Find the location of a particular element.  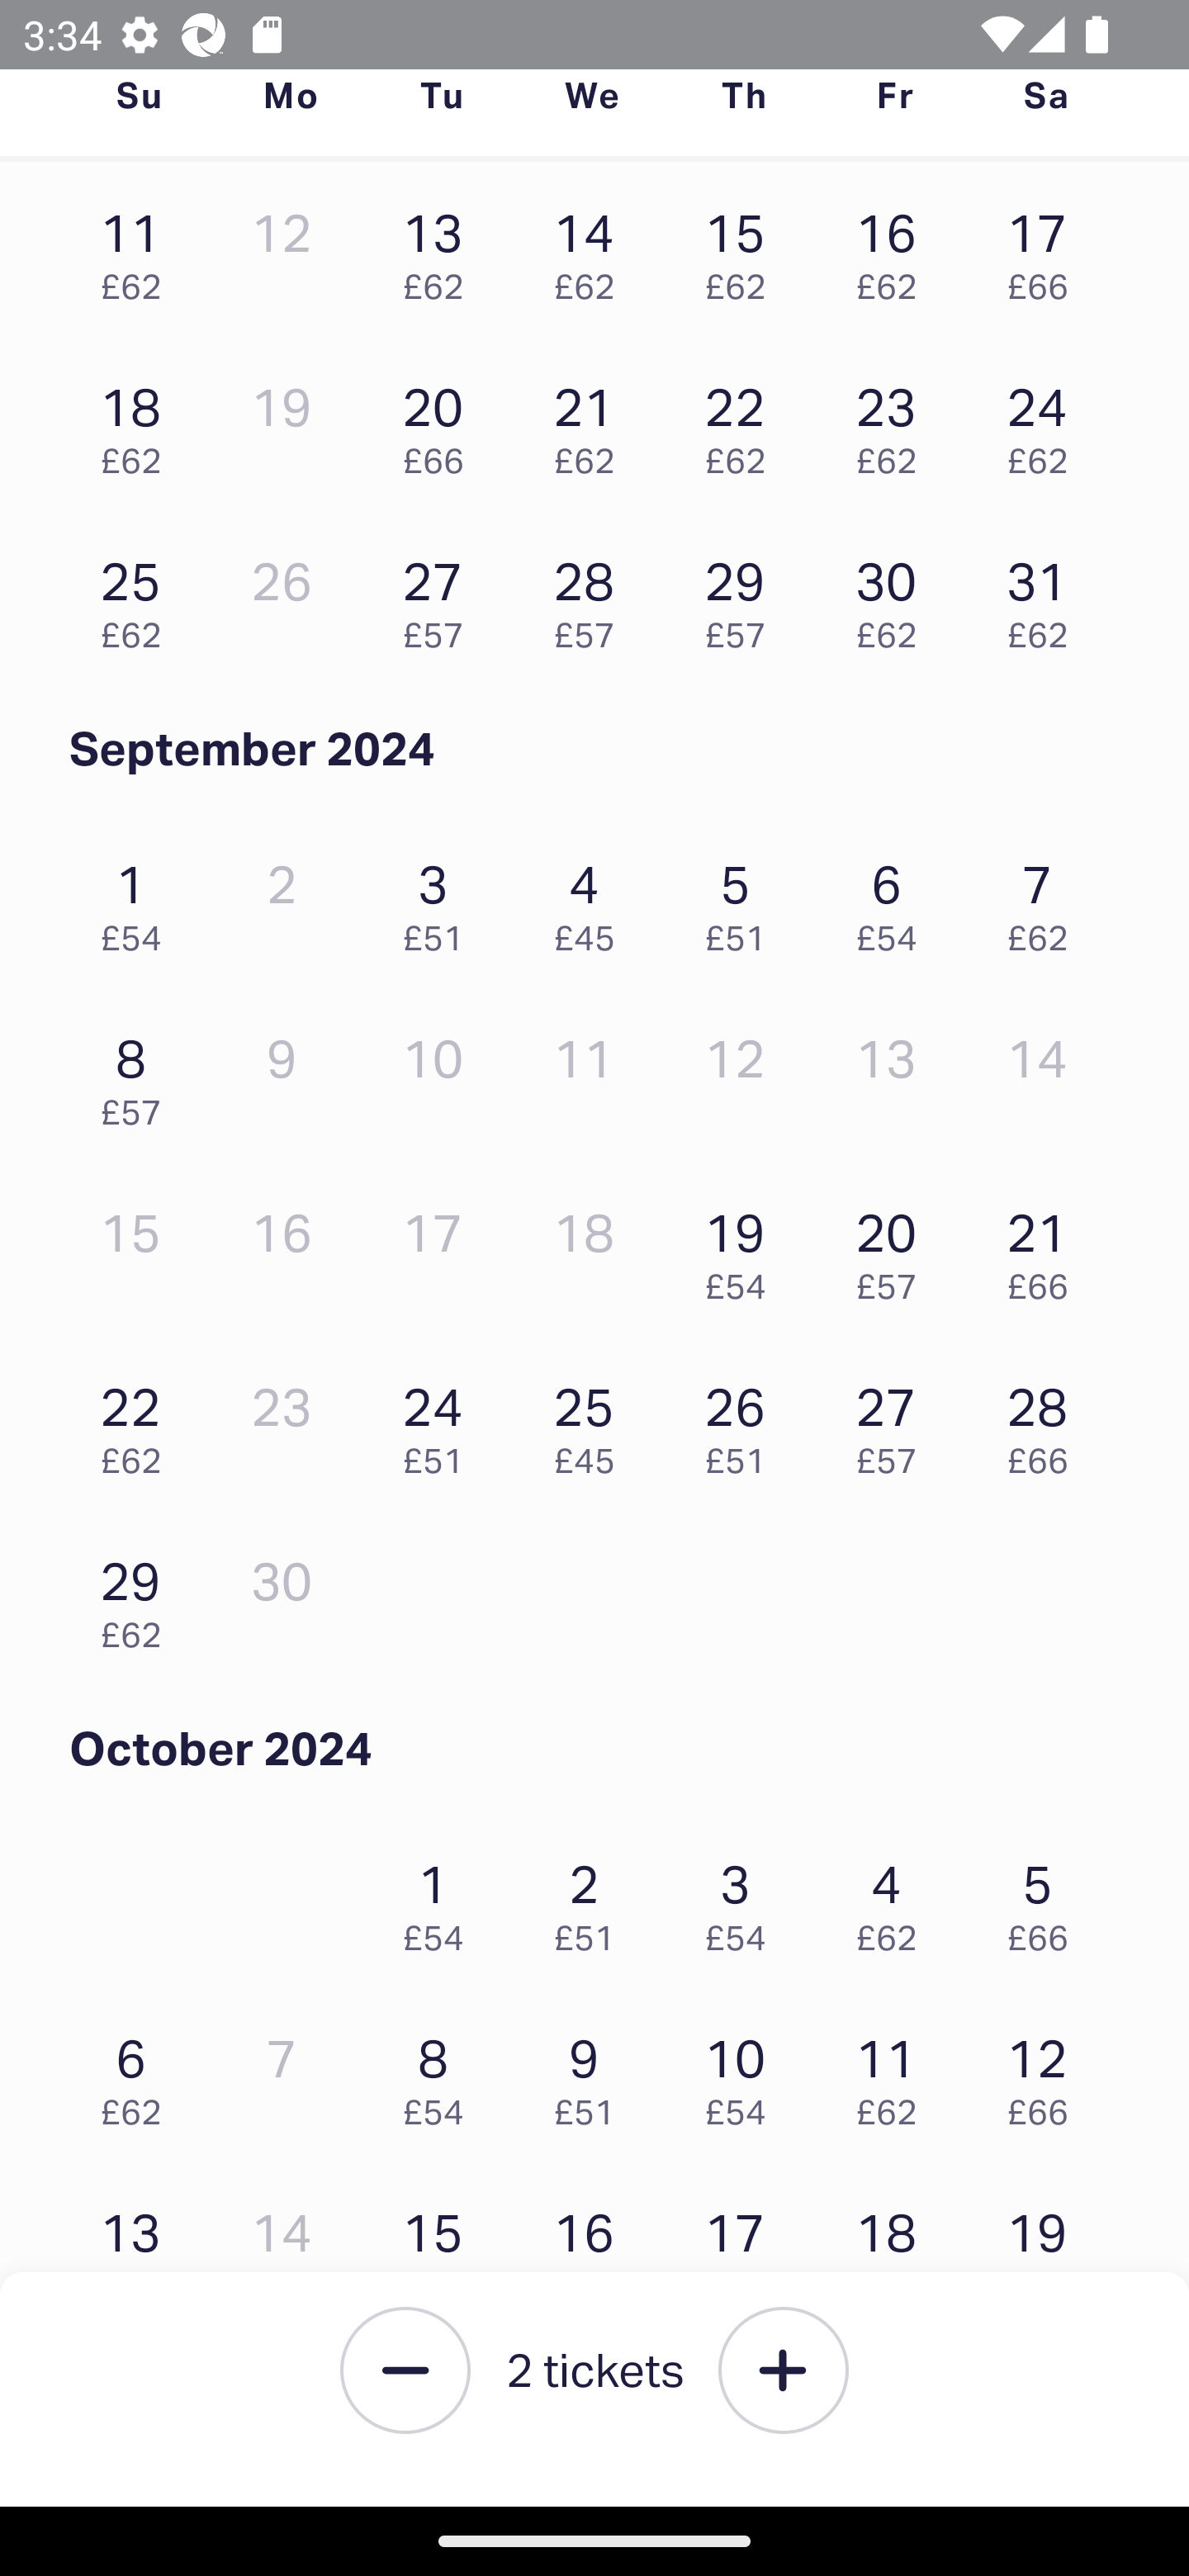

1 £54 is located at coordinates (139, 900).